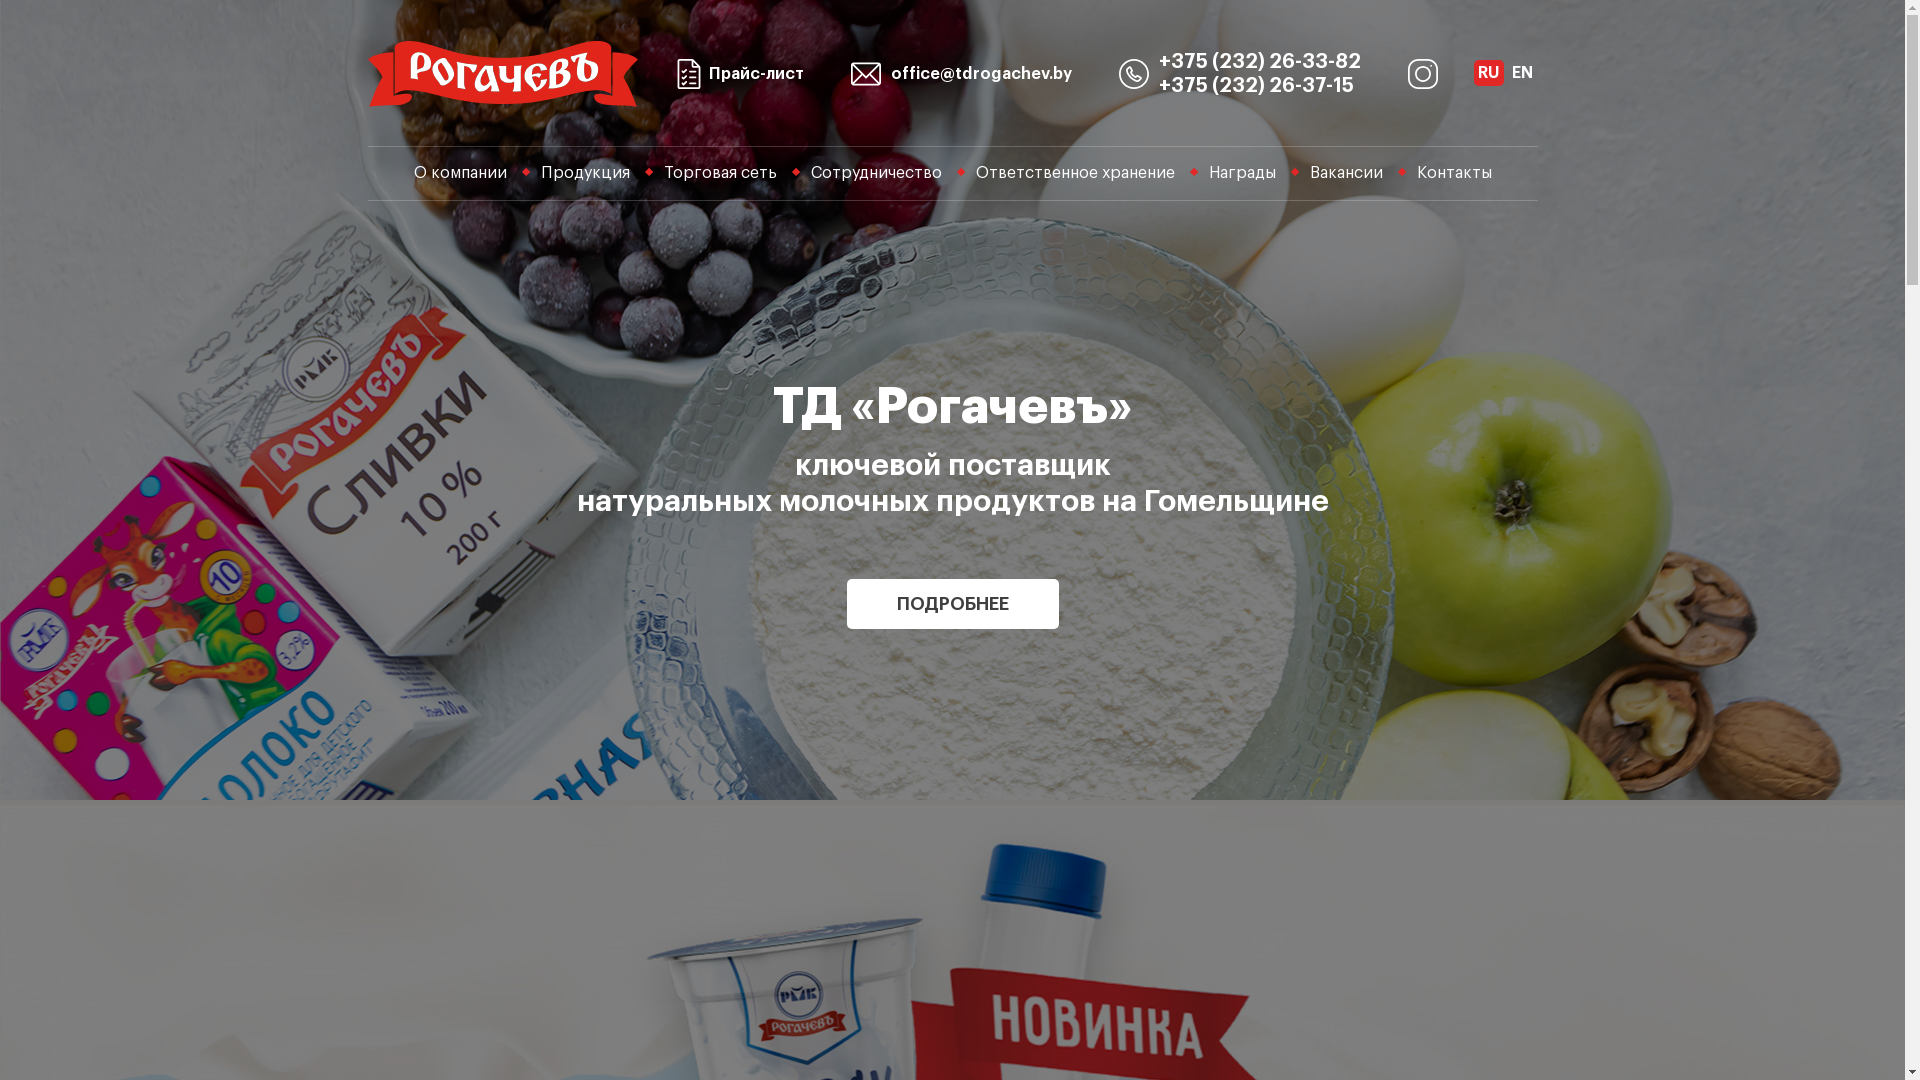 The width and height of the screenshot is (1920, 1080). Describe the element at coordinates (1489, 73) in the screenshot. I see `RU` at that location.